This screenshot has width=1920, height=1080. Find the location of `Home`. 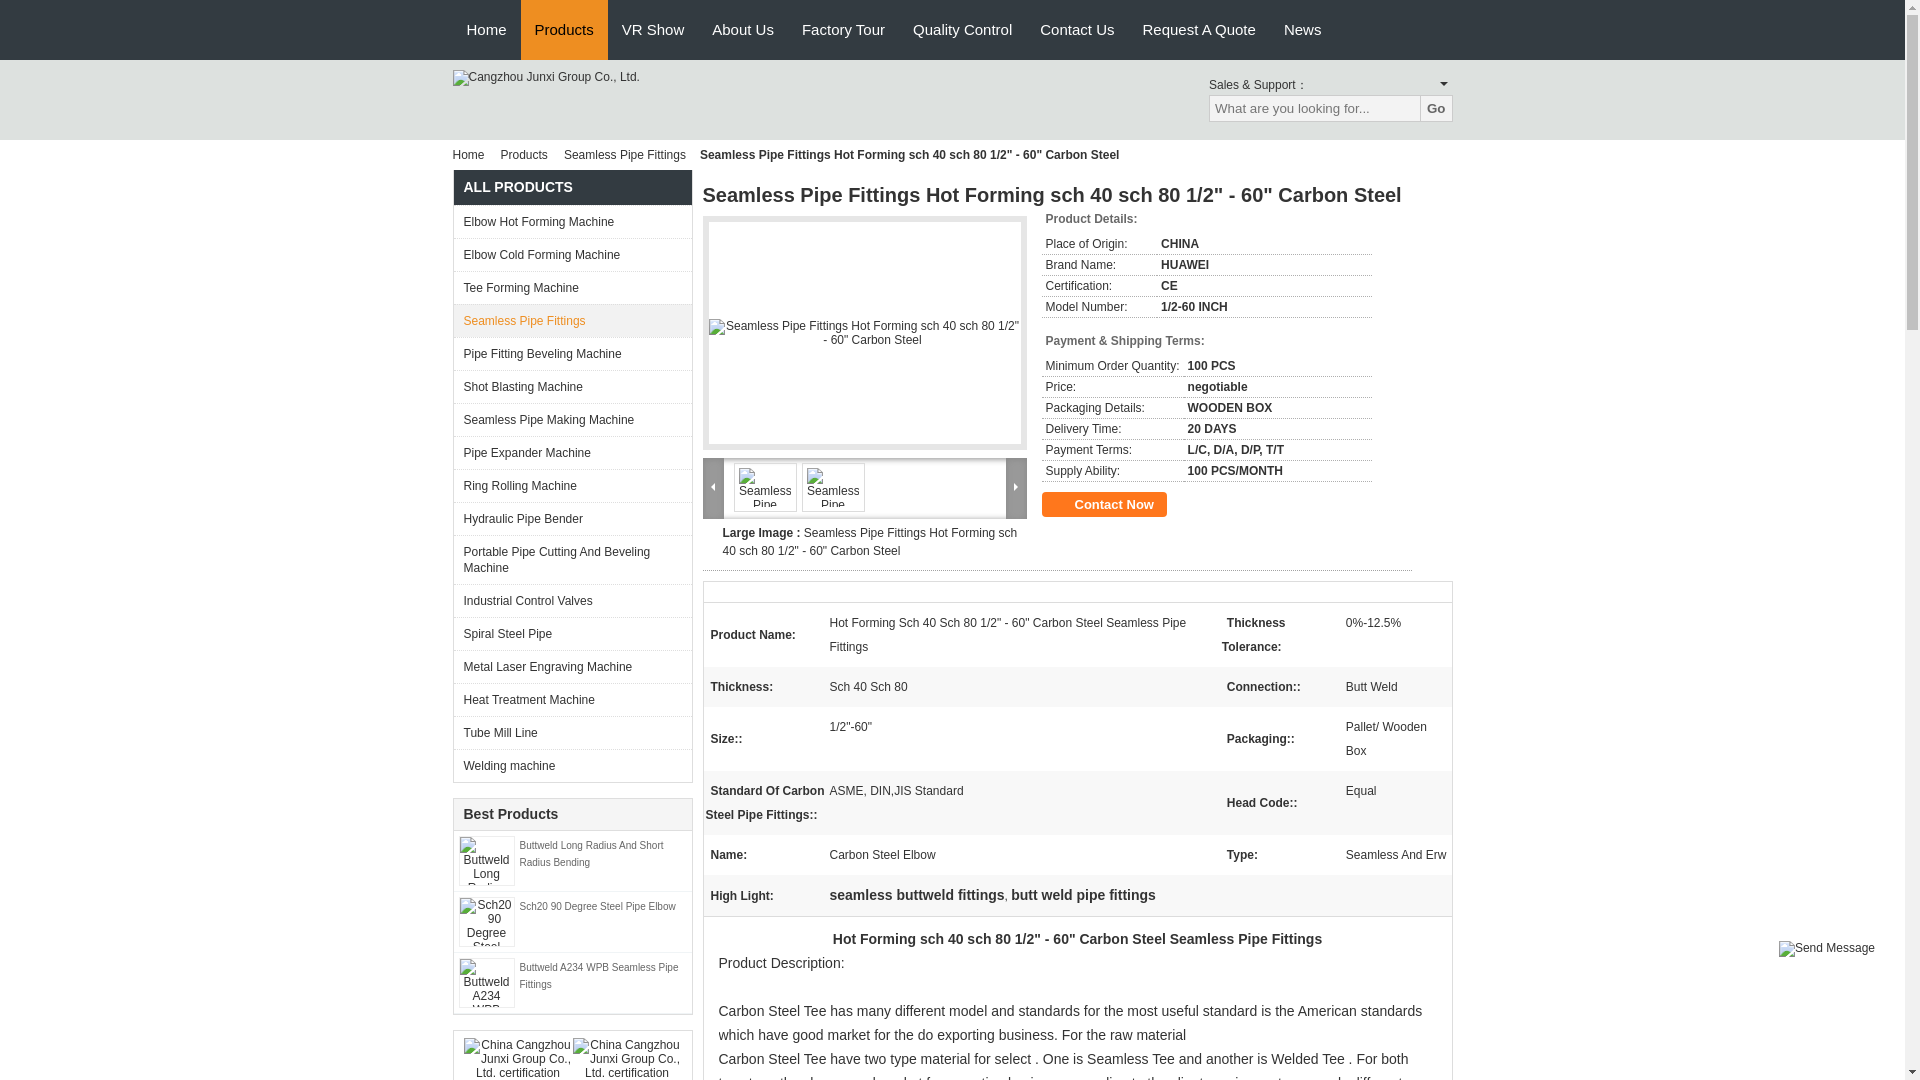

Home is located at coordinates (471, 154).